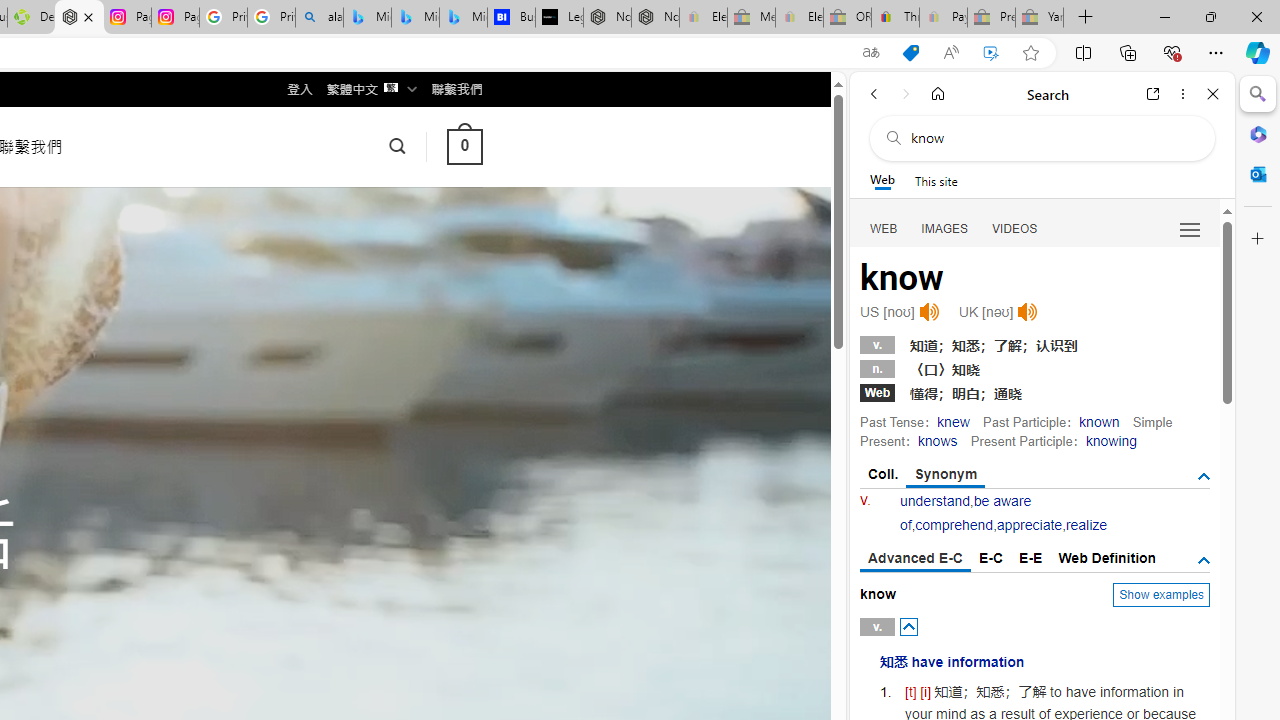 Image resolution: width=1280 pixels, height=720 pixels. I want to click on Show translate options, so click(870, 53).